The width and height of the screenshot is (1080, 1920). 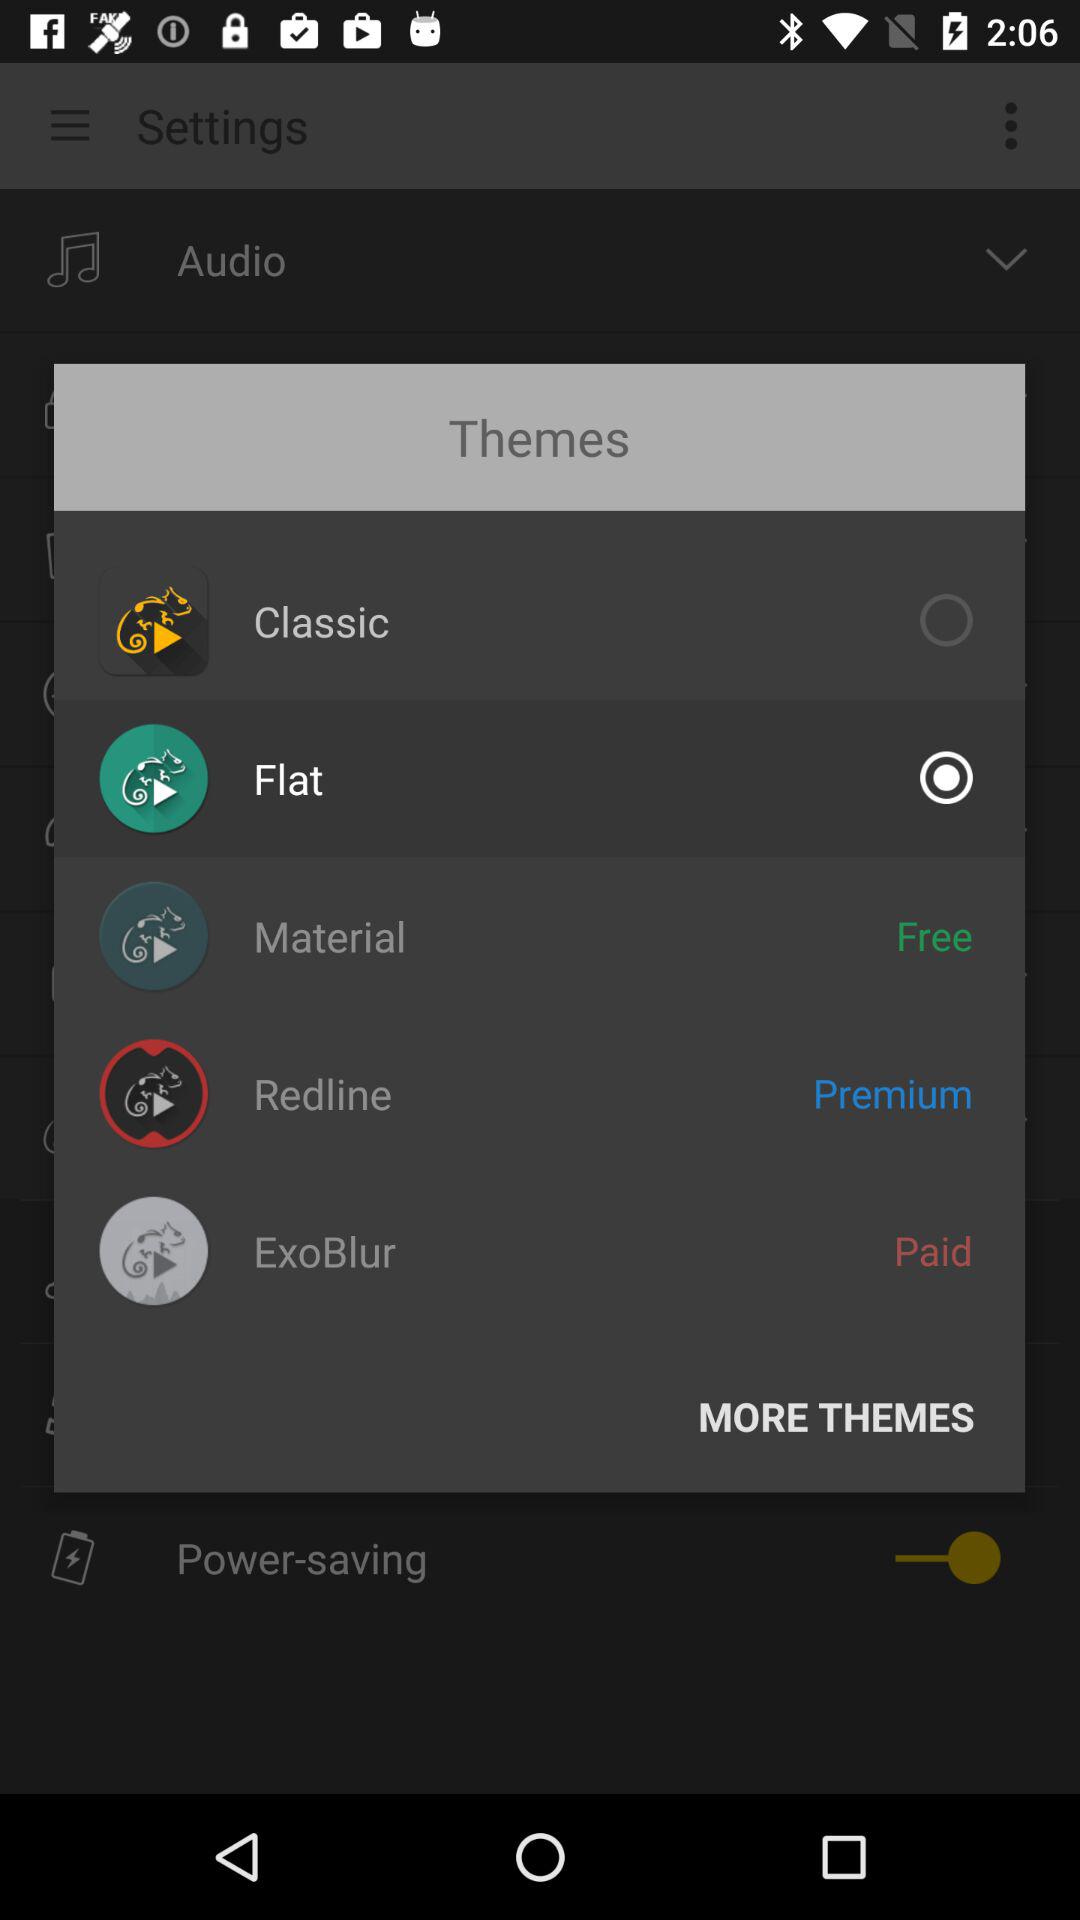 I want to click on choose item above premium icon, so click(x=934, y=935).